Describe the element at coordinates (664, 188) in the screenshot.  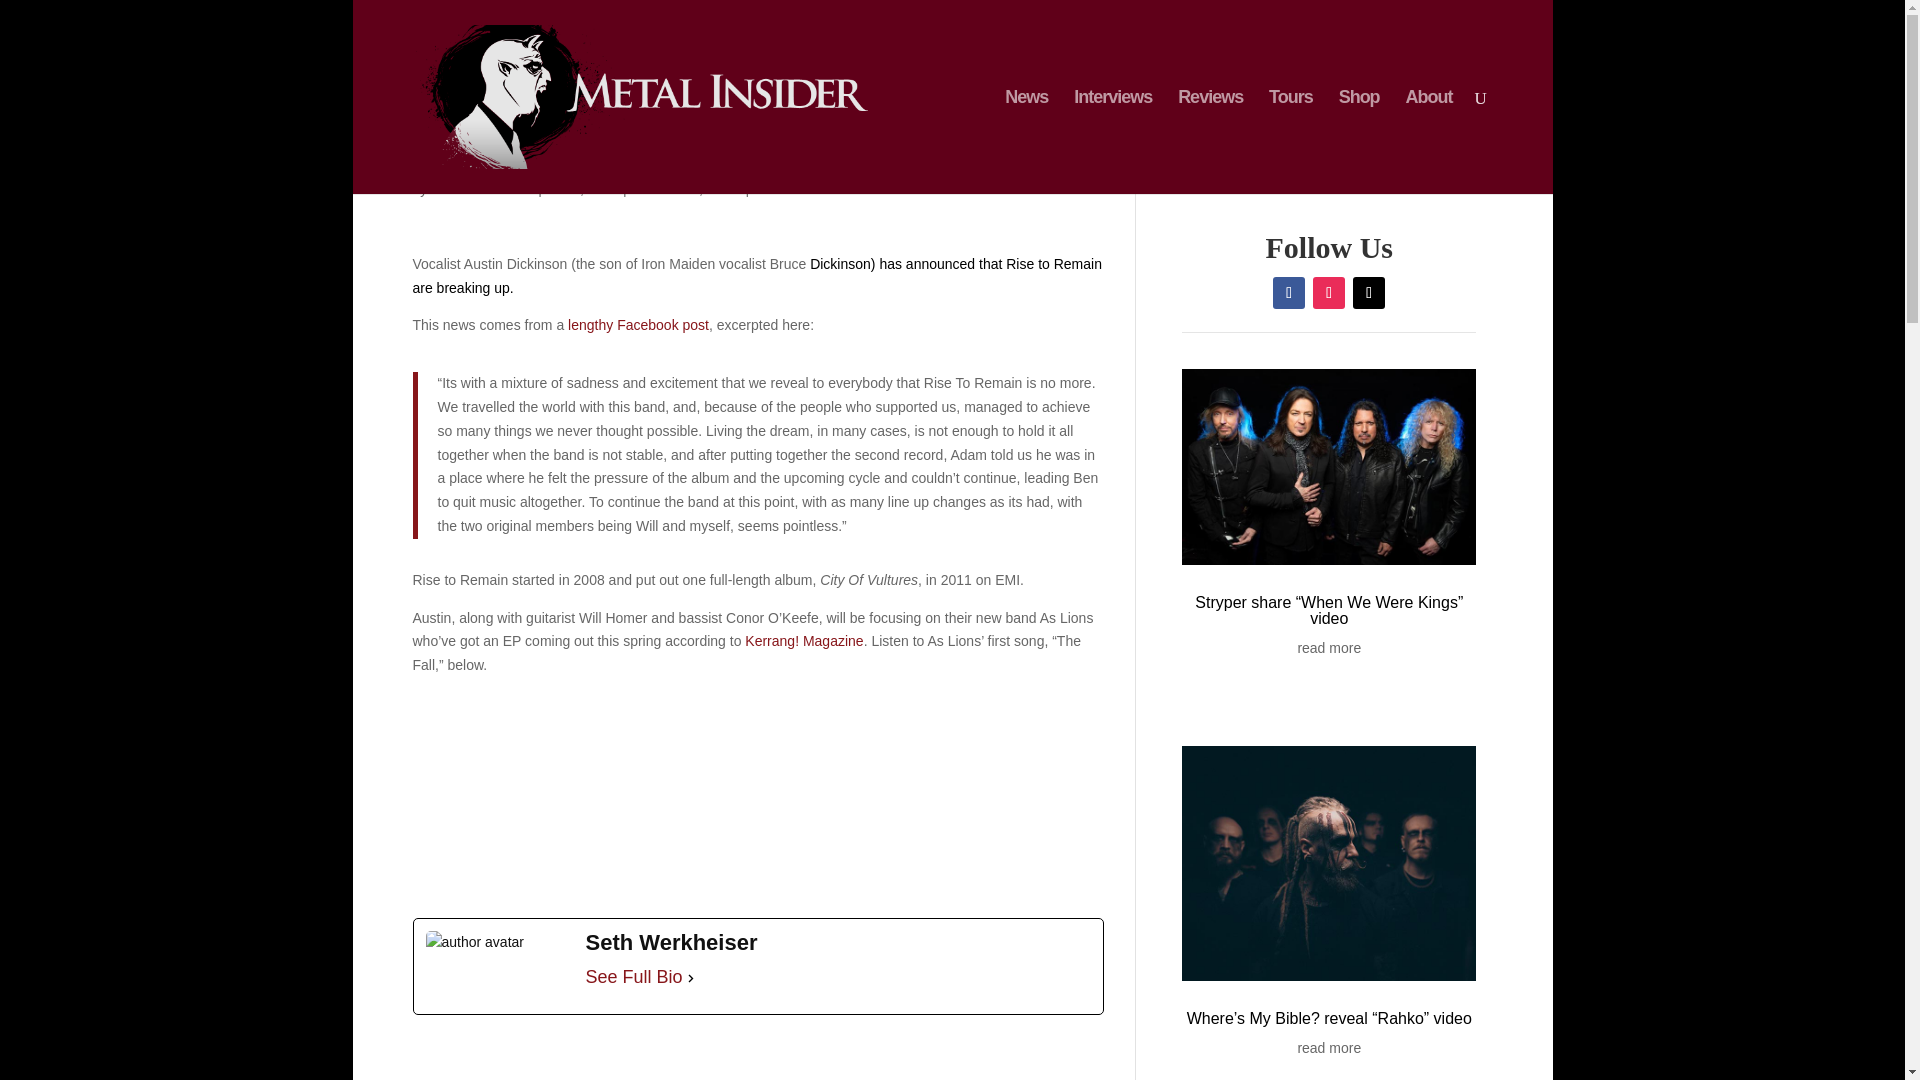
I see `New Music` at that location.